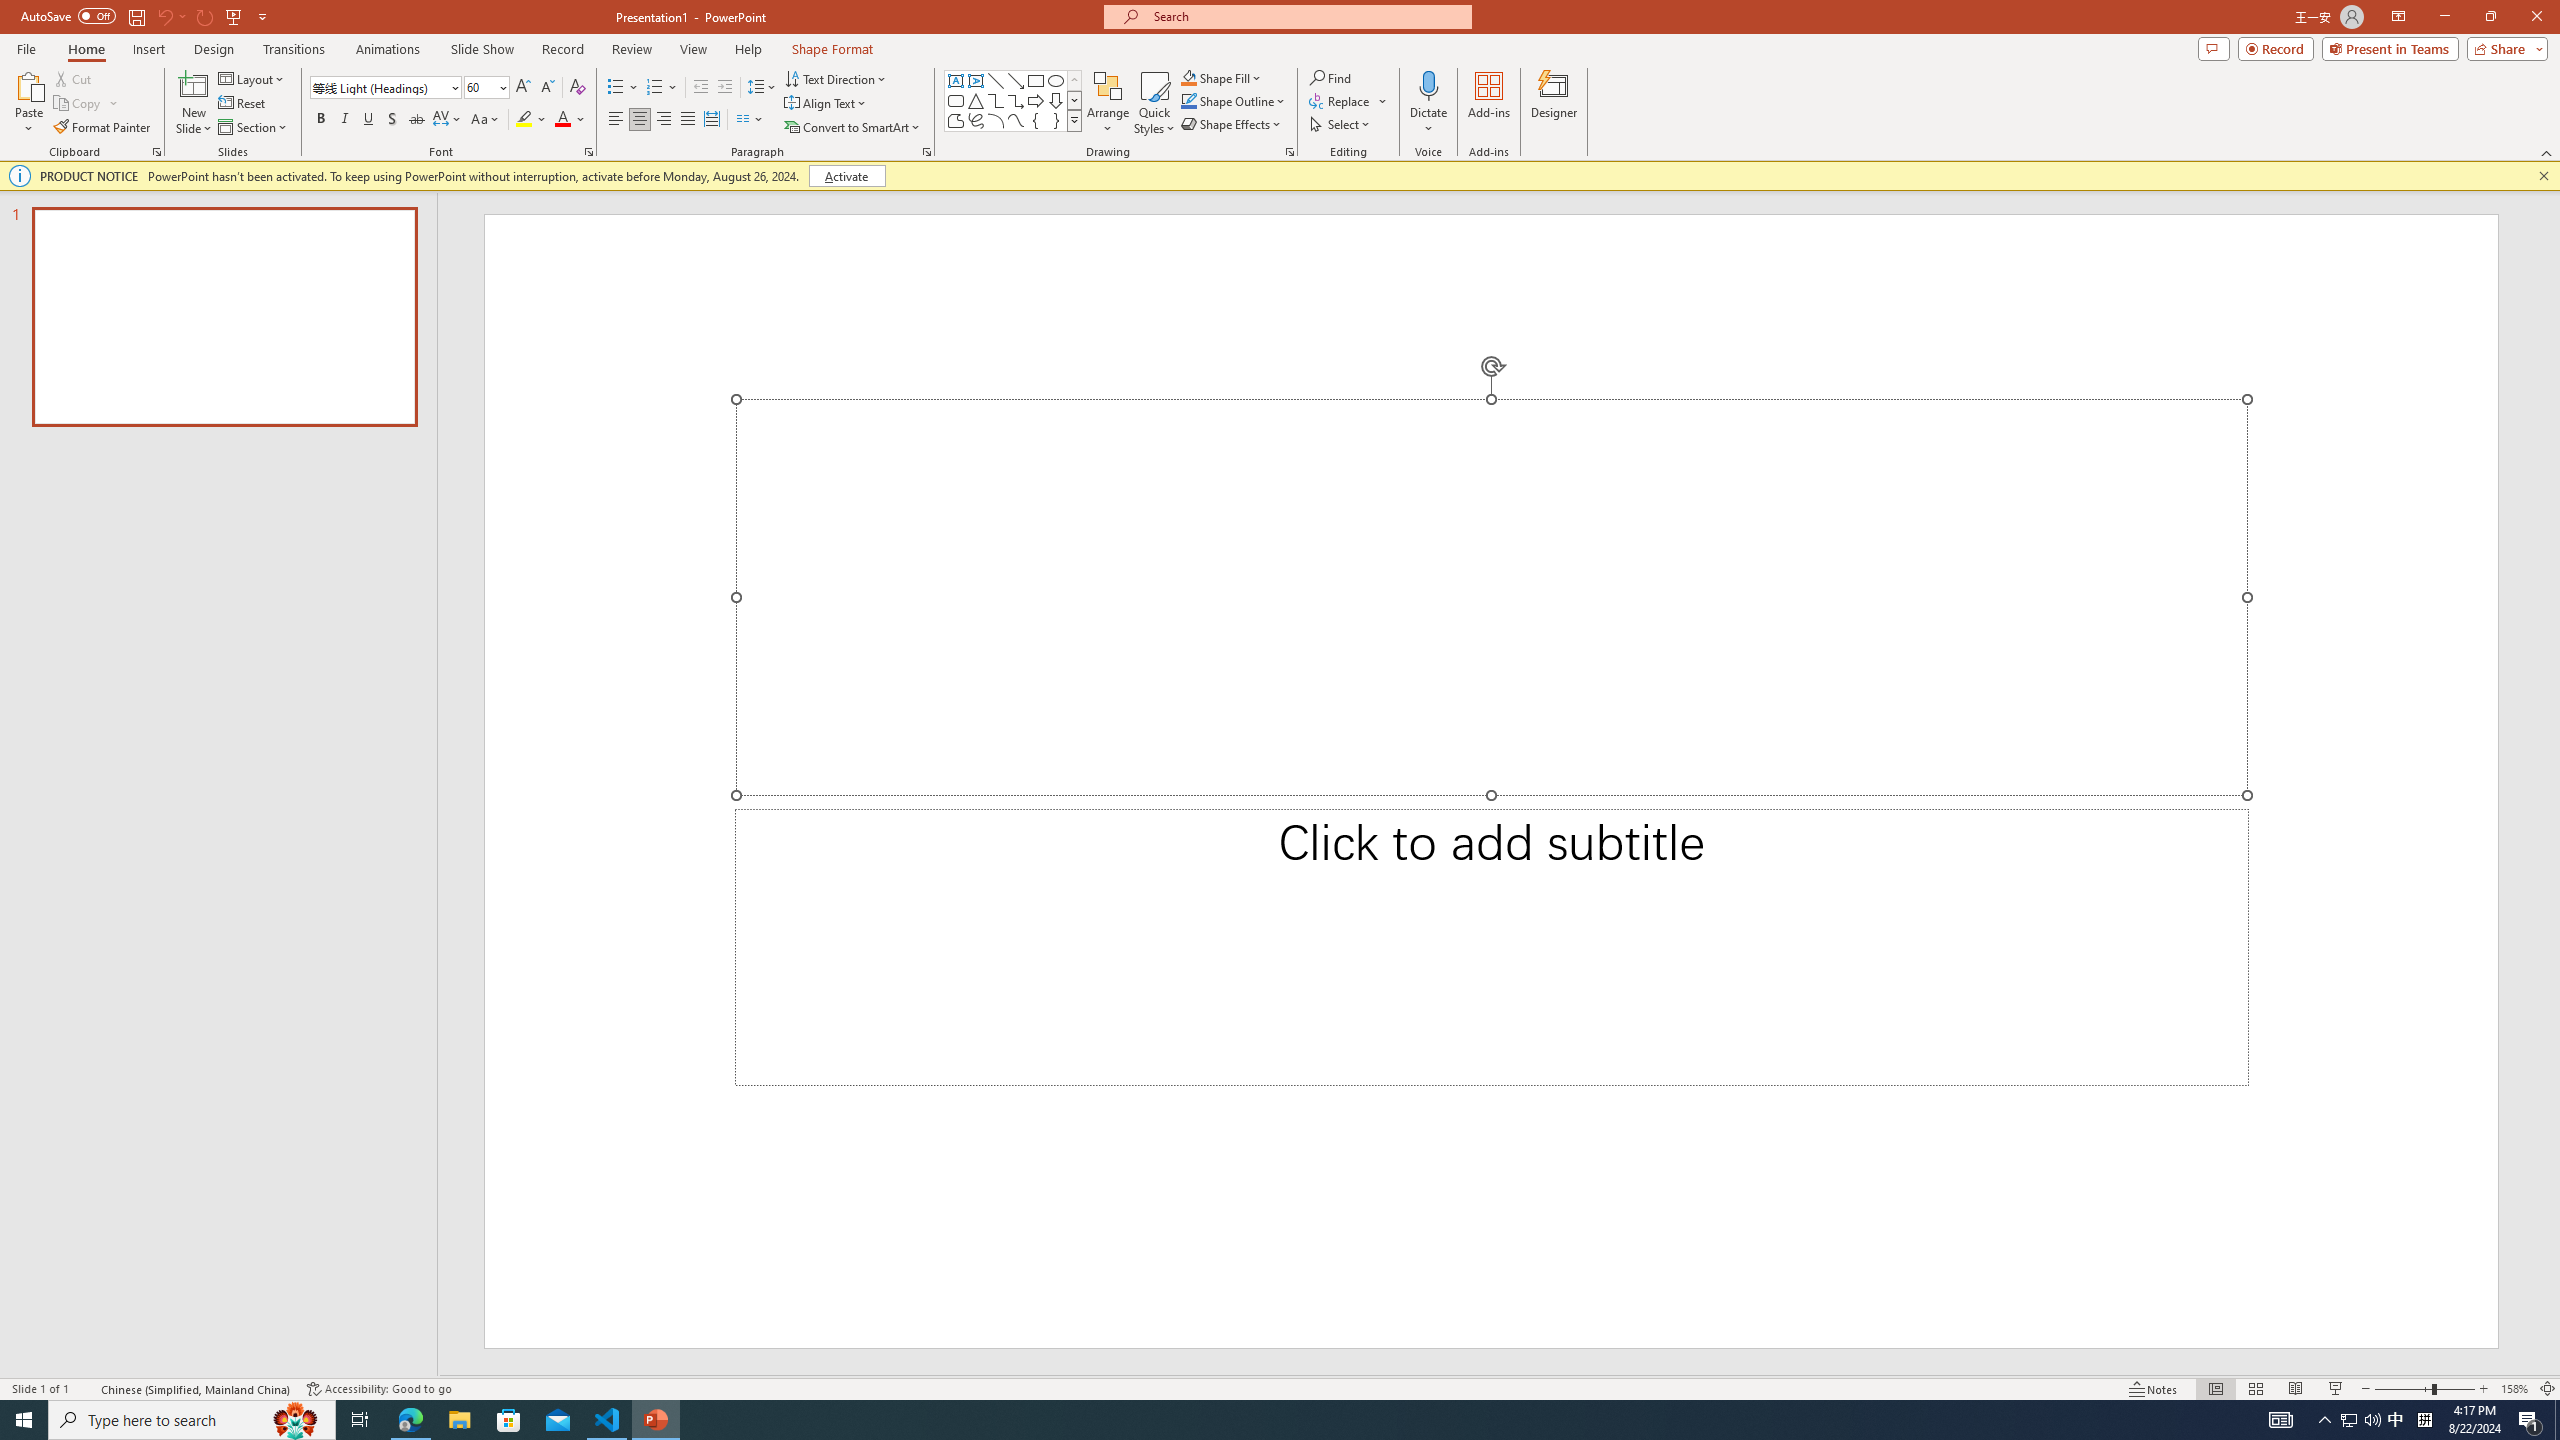 This screenshot has height=1440, width=2560. What do you see at coordinates (1154, 103) in the screenshot?
I see `Quick Styles` at bounding box center [1154, 103].